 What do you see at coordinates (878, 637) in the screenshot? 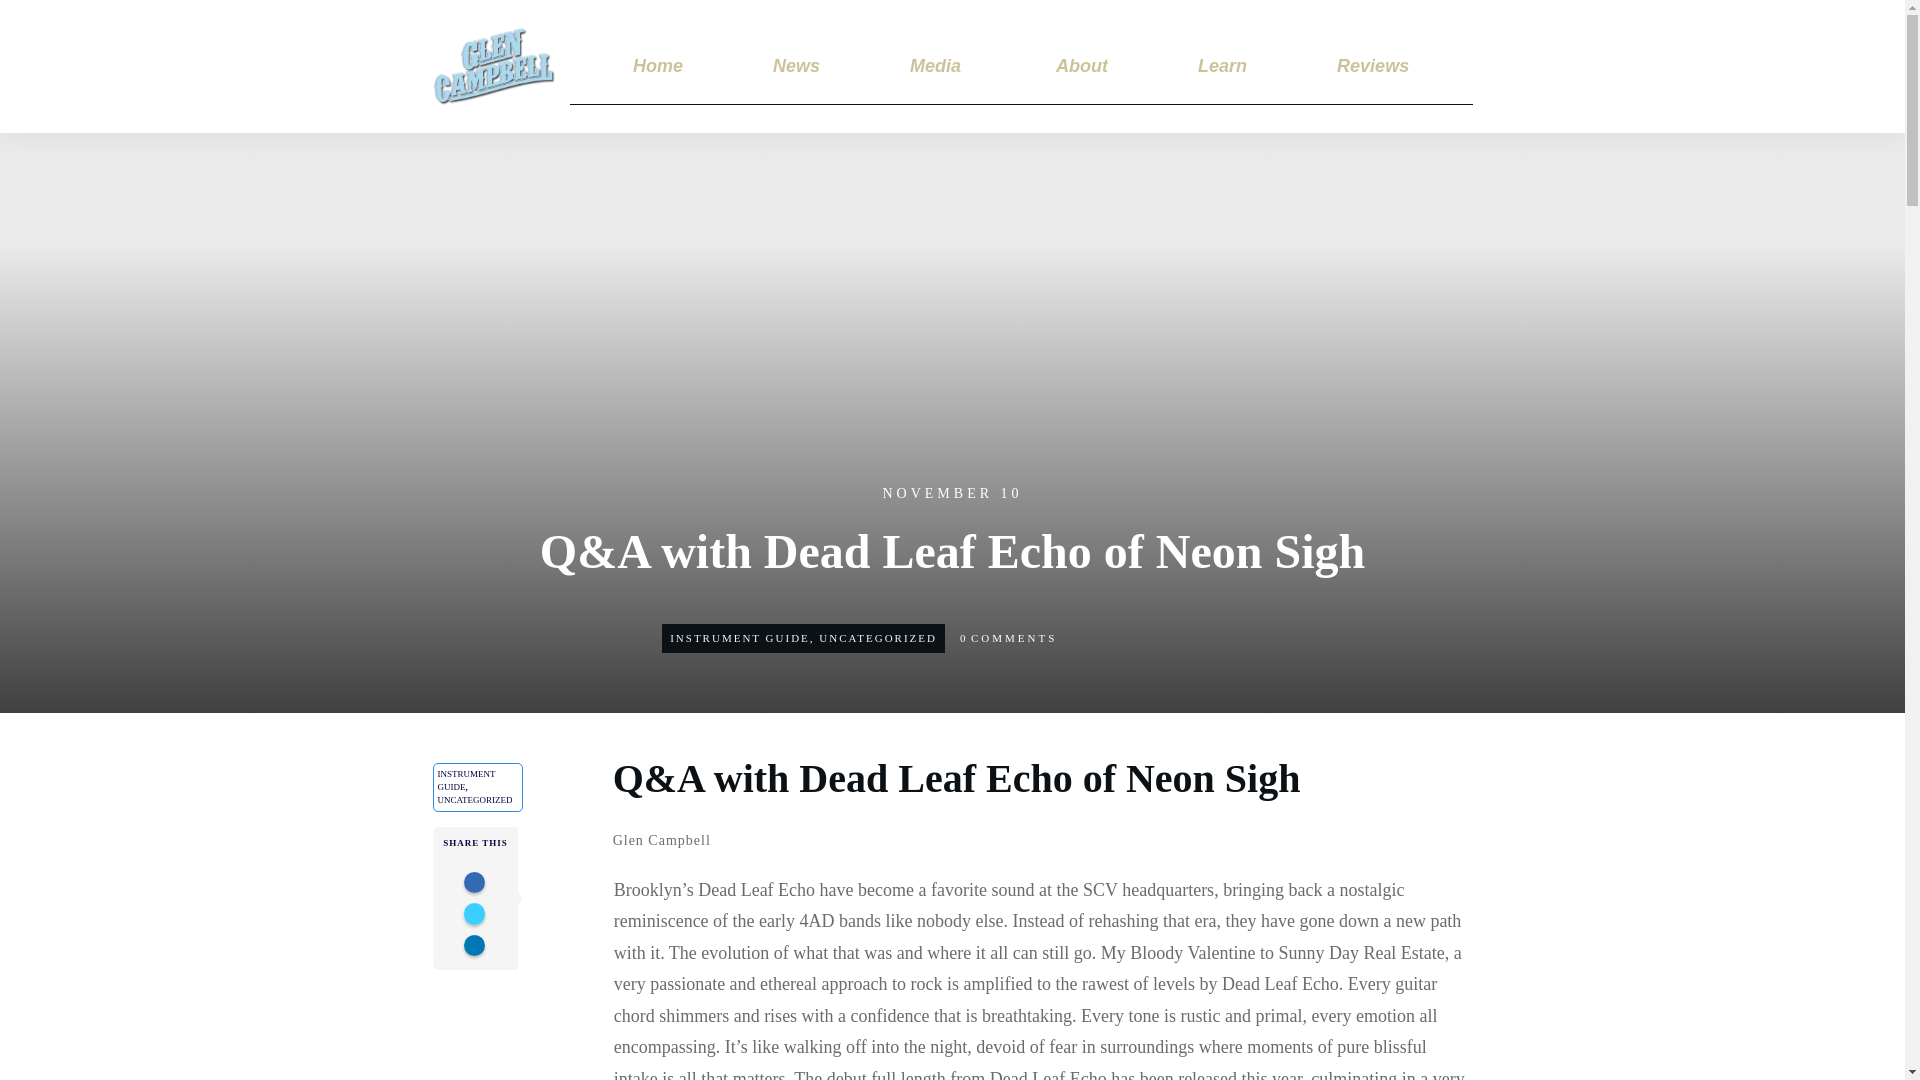
I see `UNCATEGORIZED` at bounding box center [878, 637].